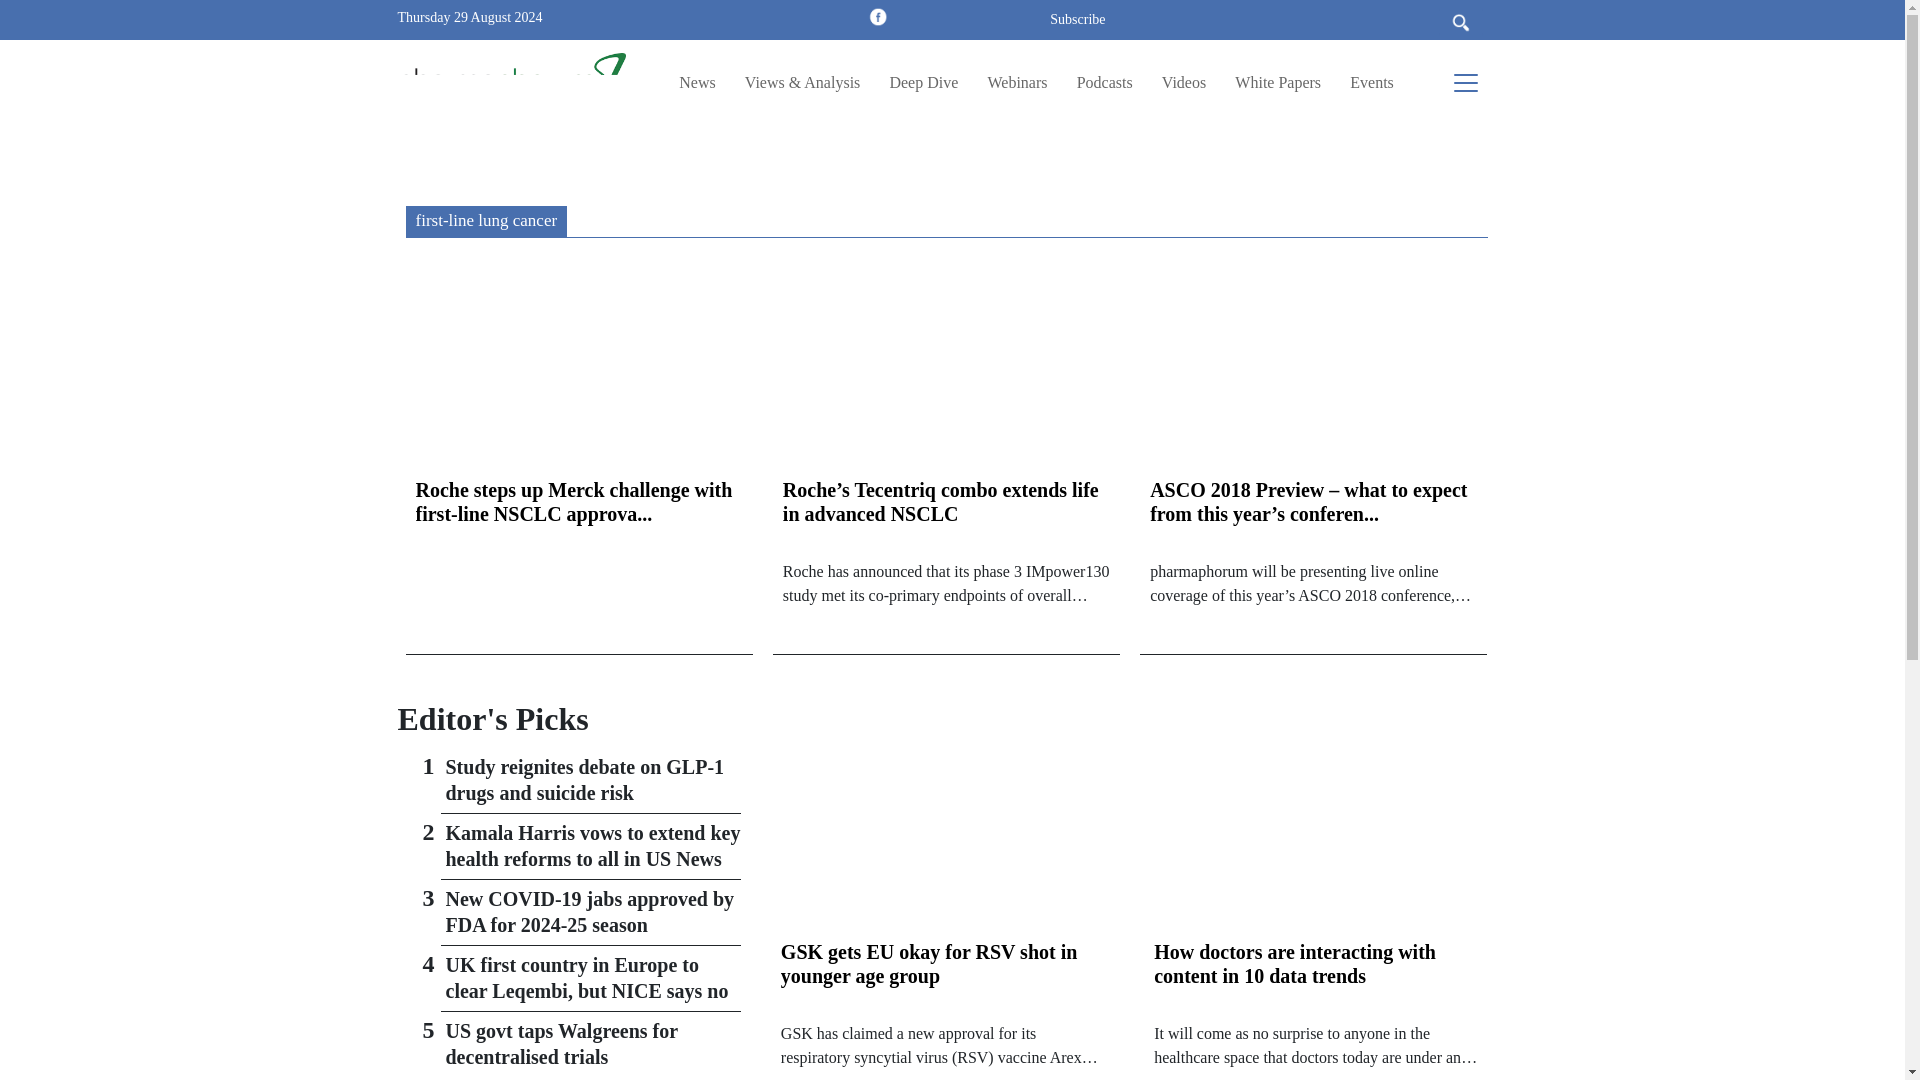 This screenshot has height=1080, width=1920. I want to click on News, so click(696, 82).